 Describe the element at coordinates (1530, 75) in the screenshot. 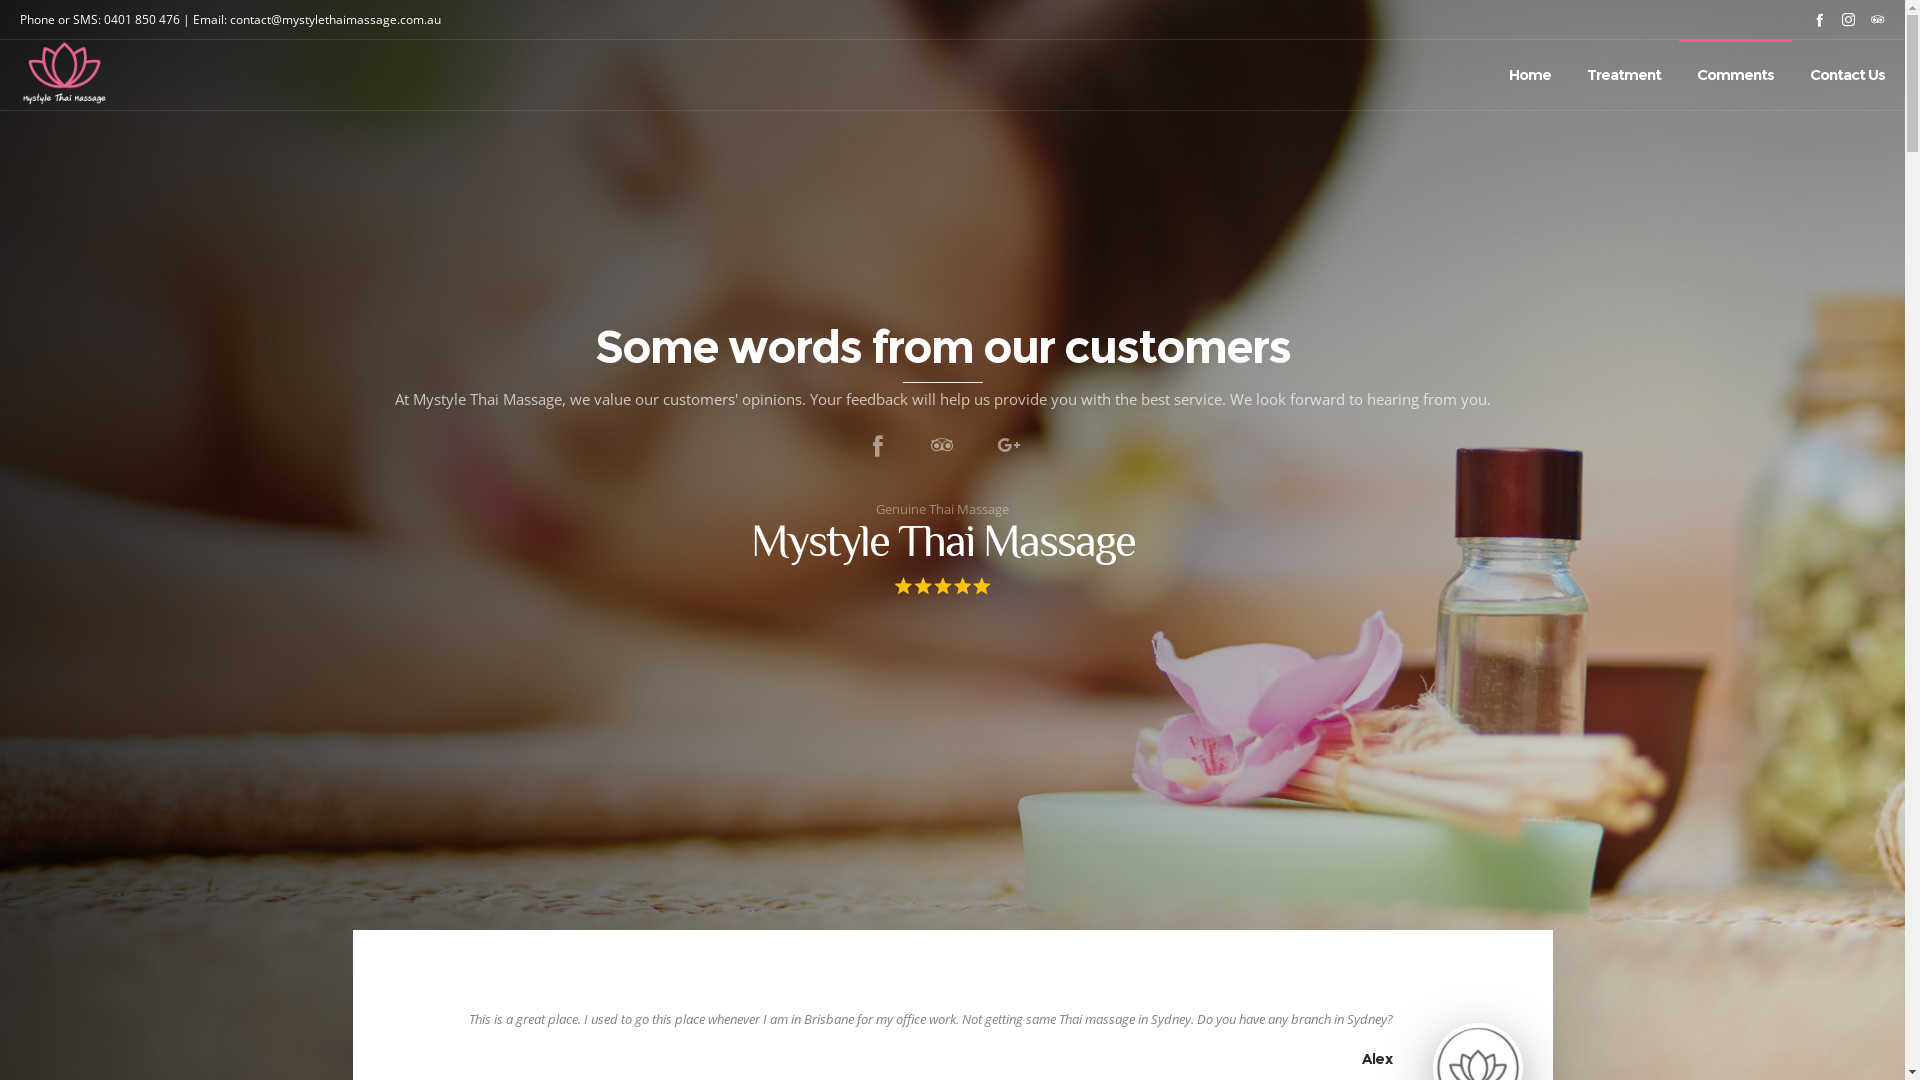

I see `Home` at that location.